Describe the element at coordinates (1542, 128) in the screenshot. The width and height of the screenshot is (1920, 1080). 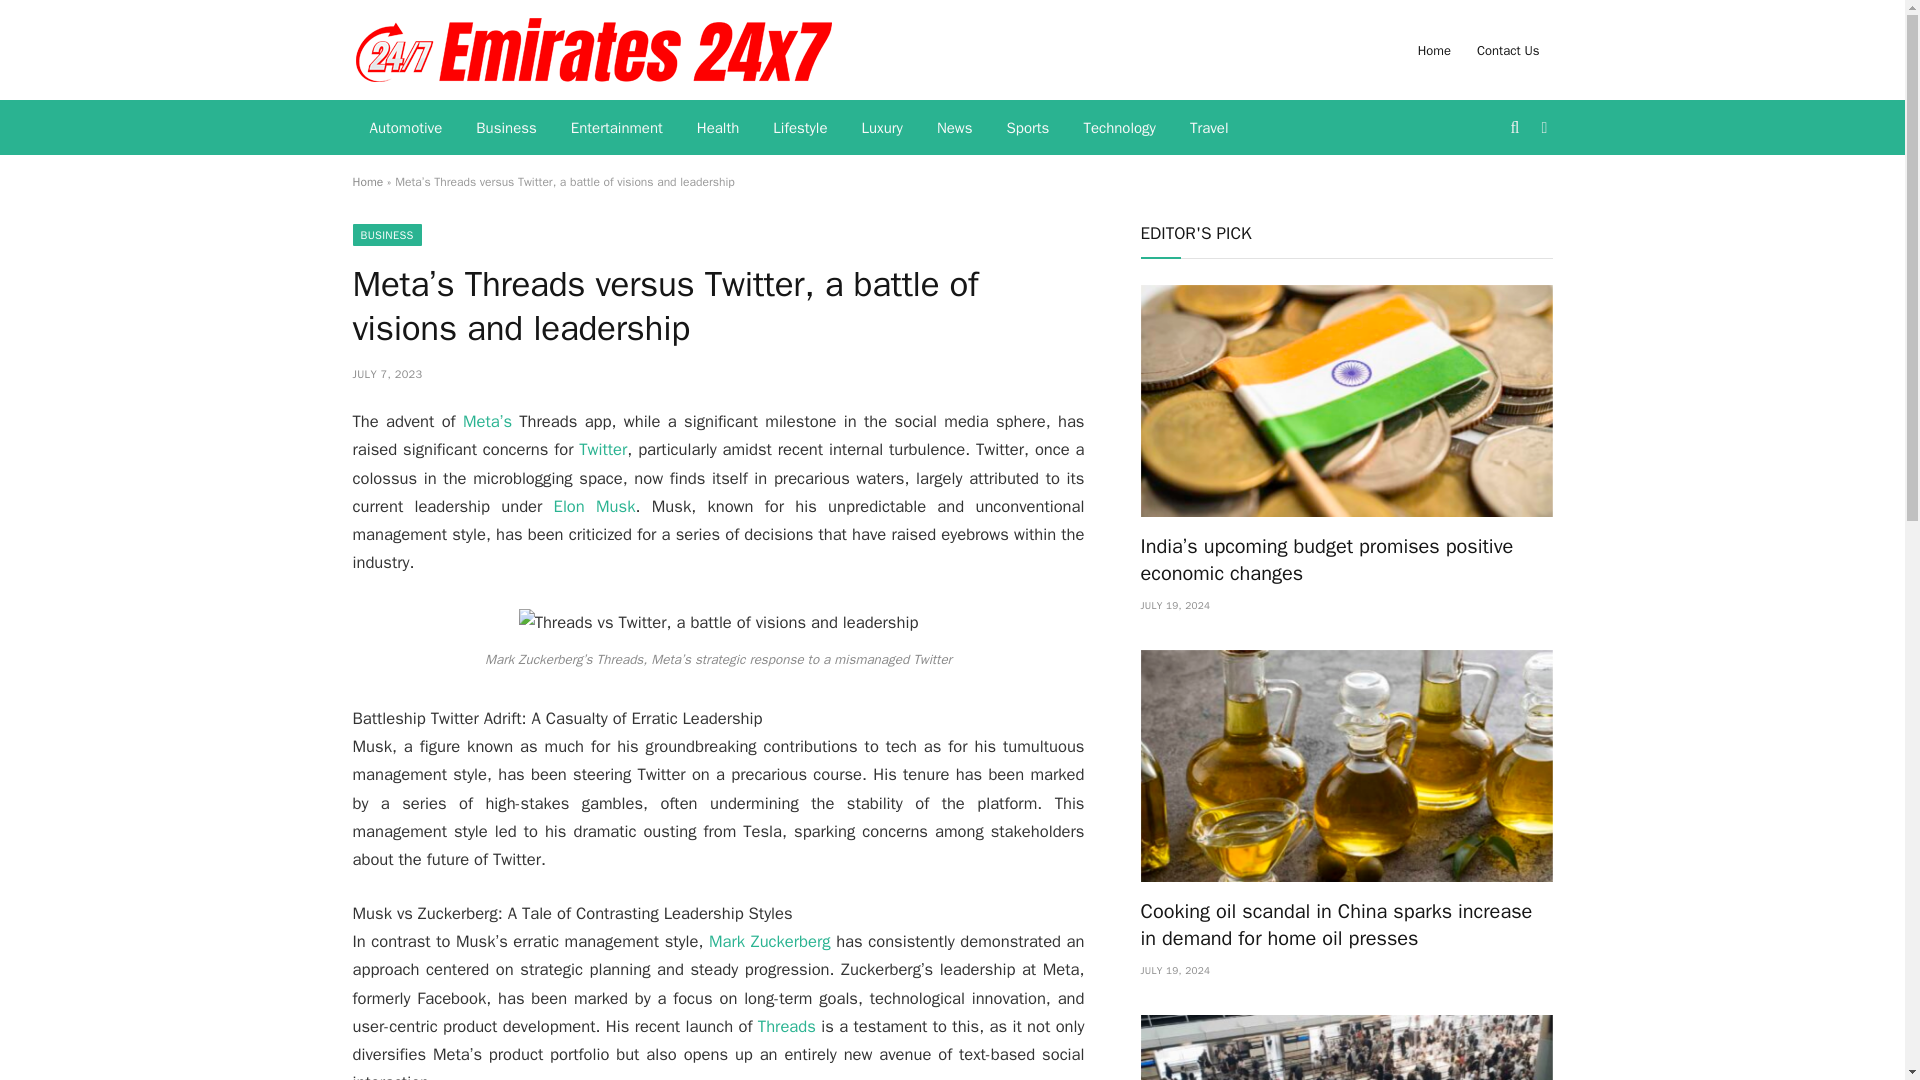
I see `Switch to Dark Design - easier on eyes.` at that location.